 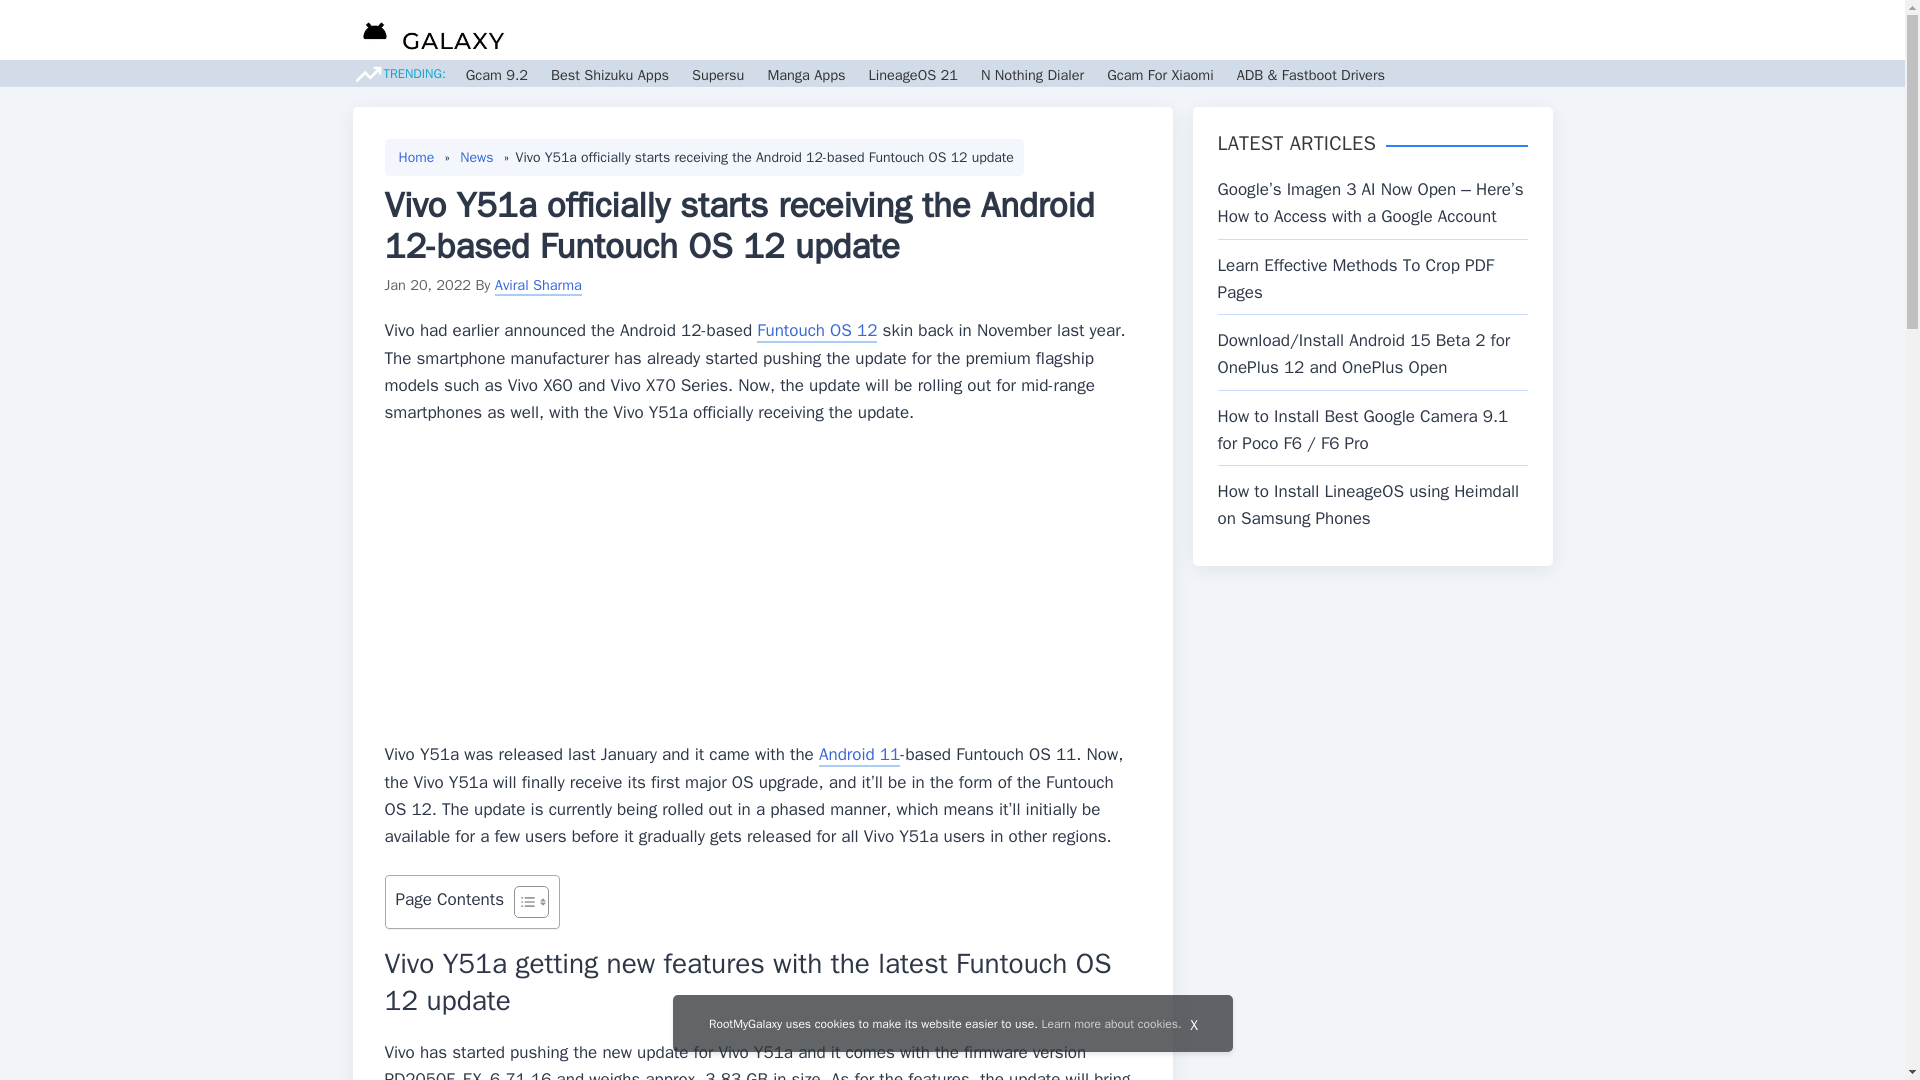 I want to click on Rootmygalaxy, so click(x=428, y=33).